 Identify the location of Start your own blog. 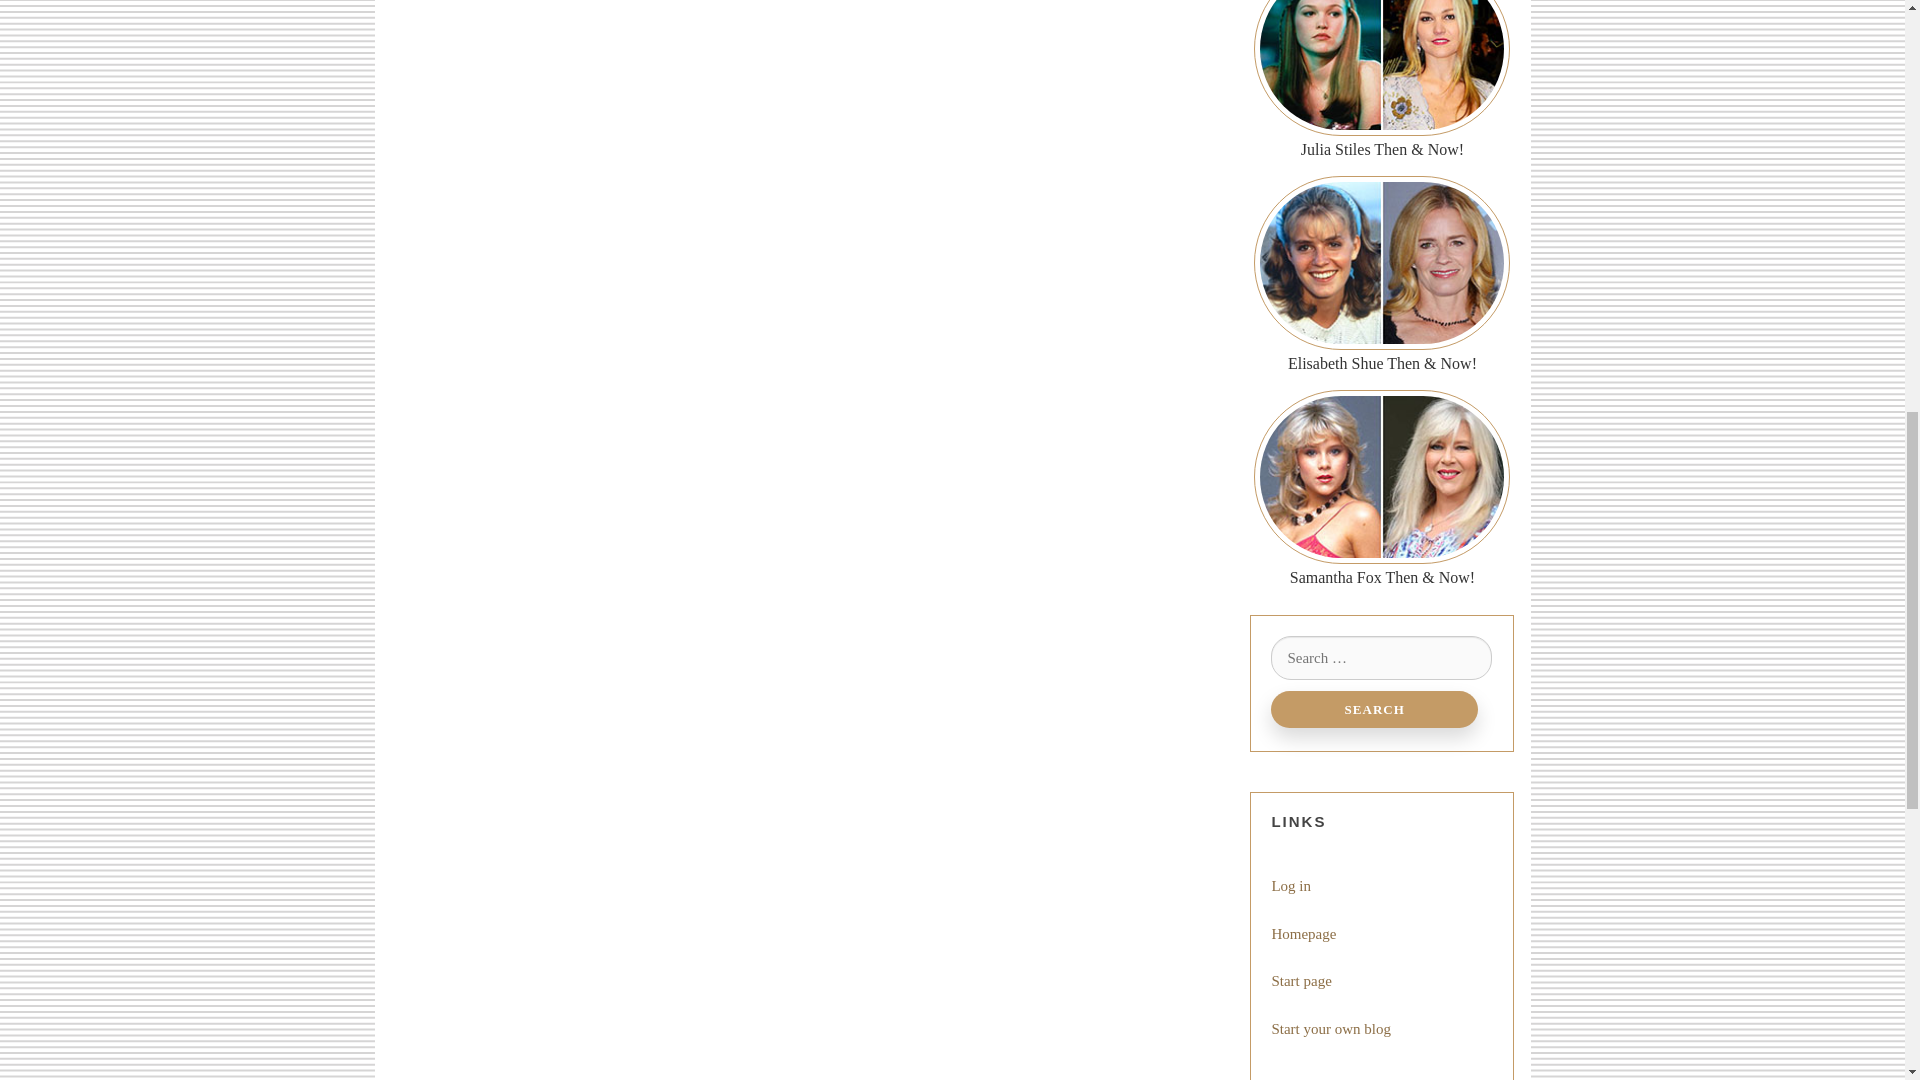
(1330, 1028).